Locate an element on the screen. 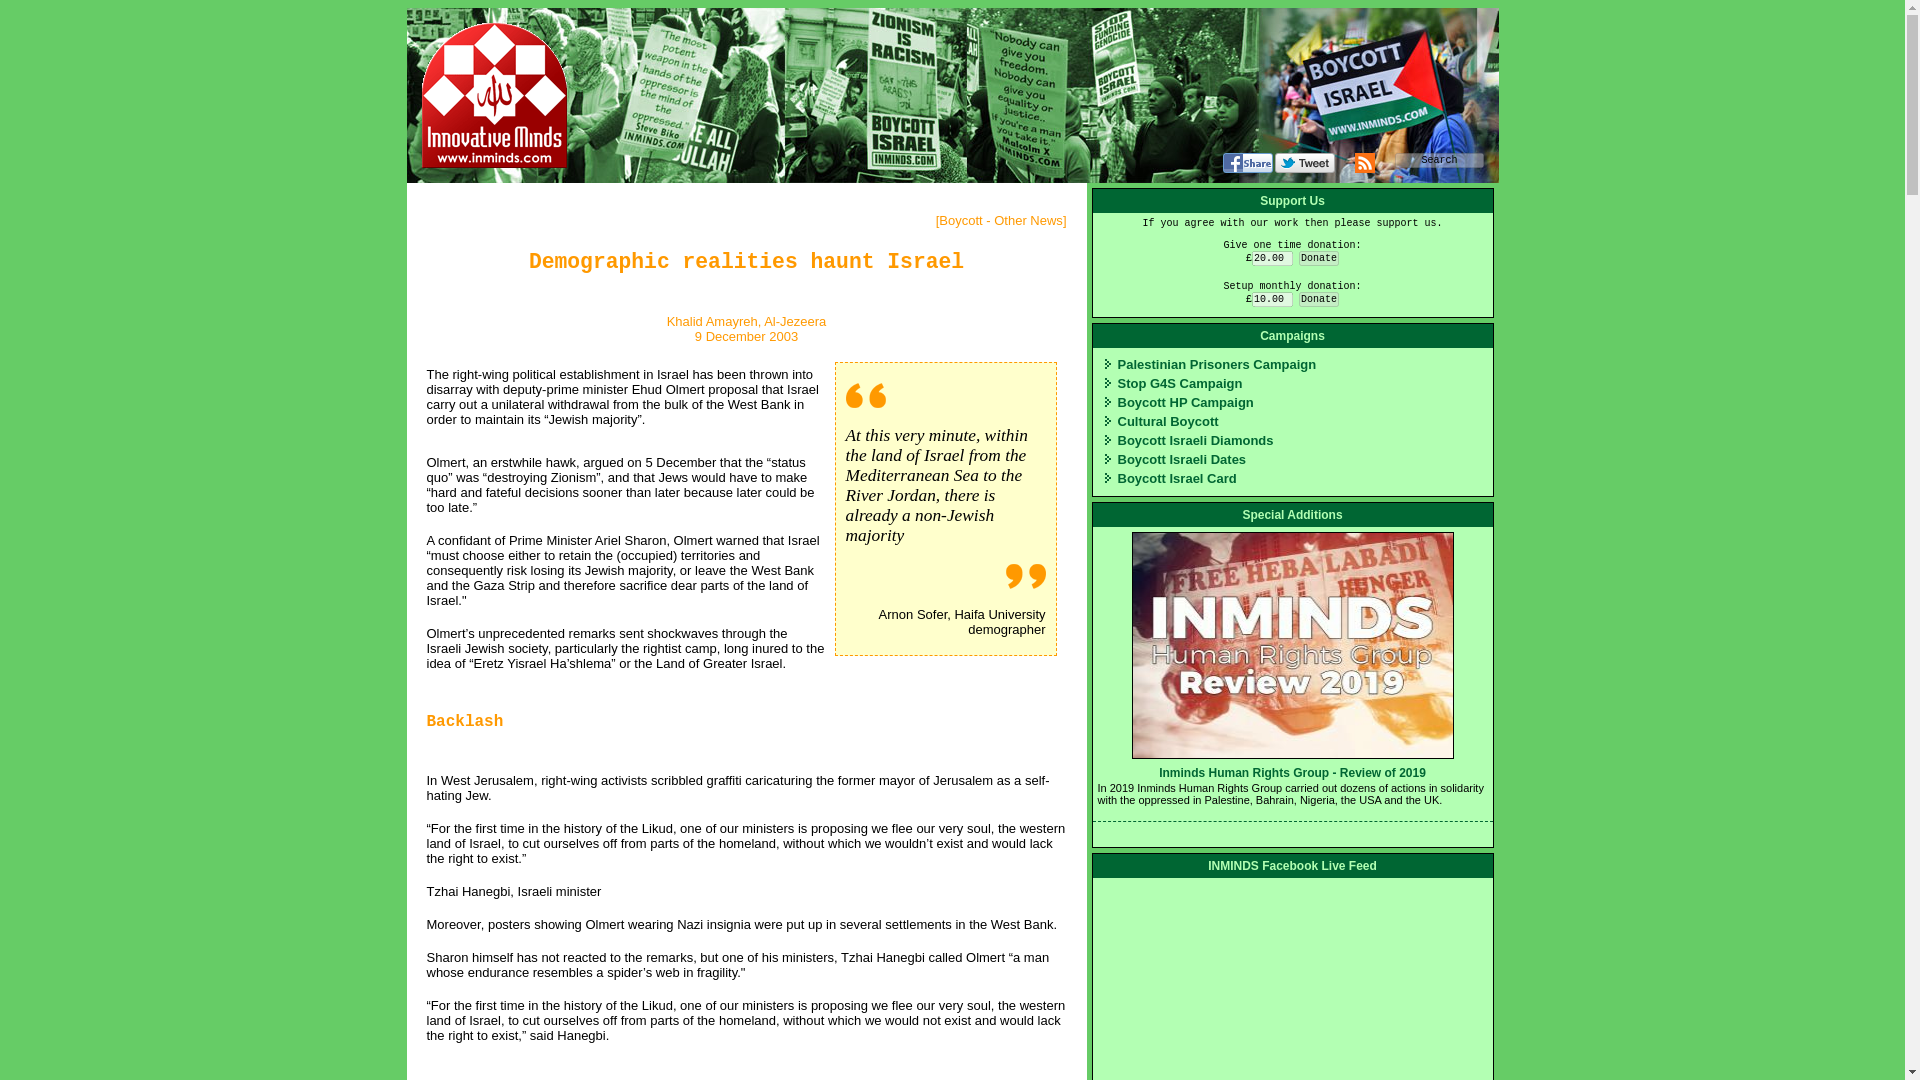  Share on Twitter is located at coordinates (1304, 162).